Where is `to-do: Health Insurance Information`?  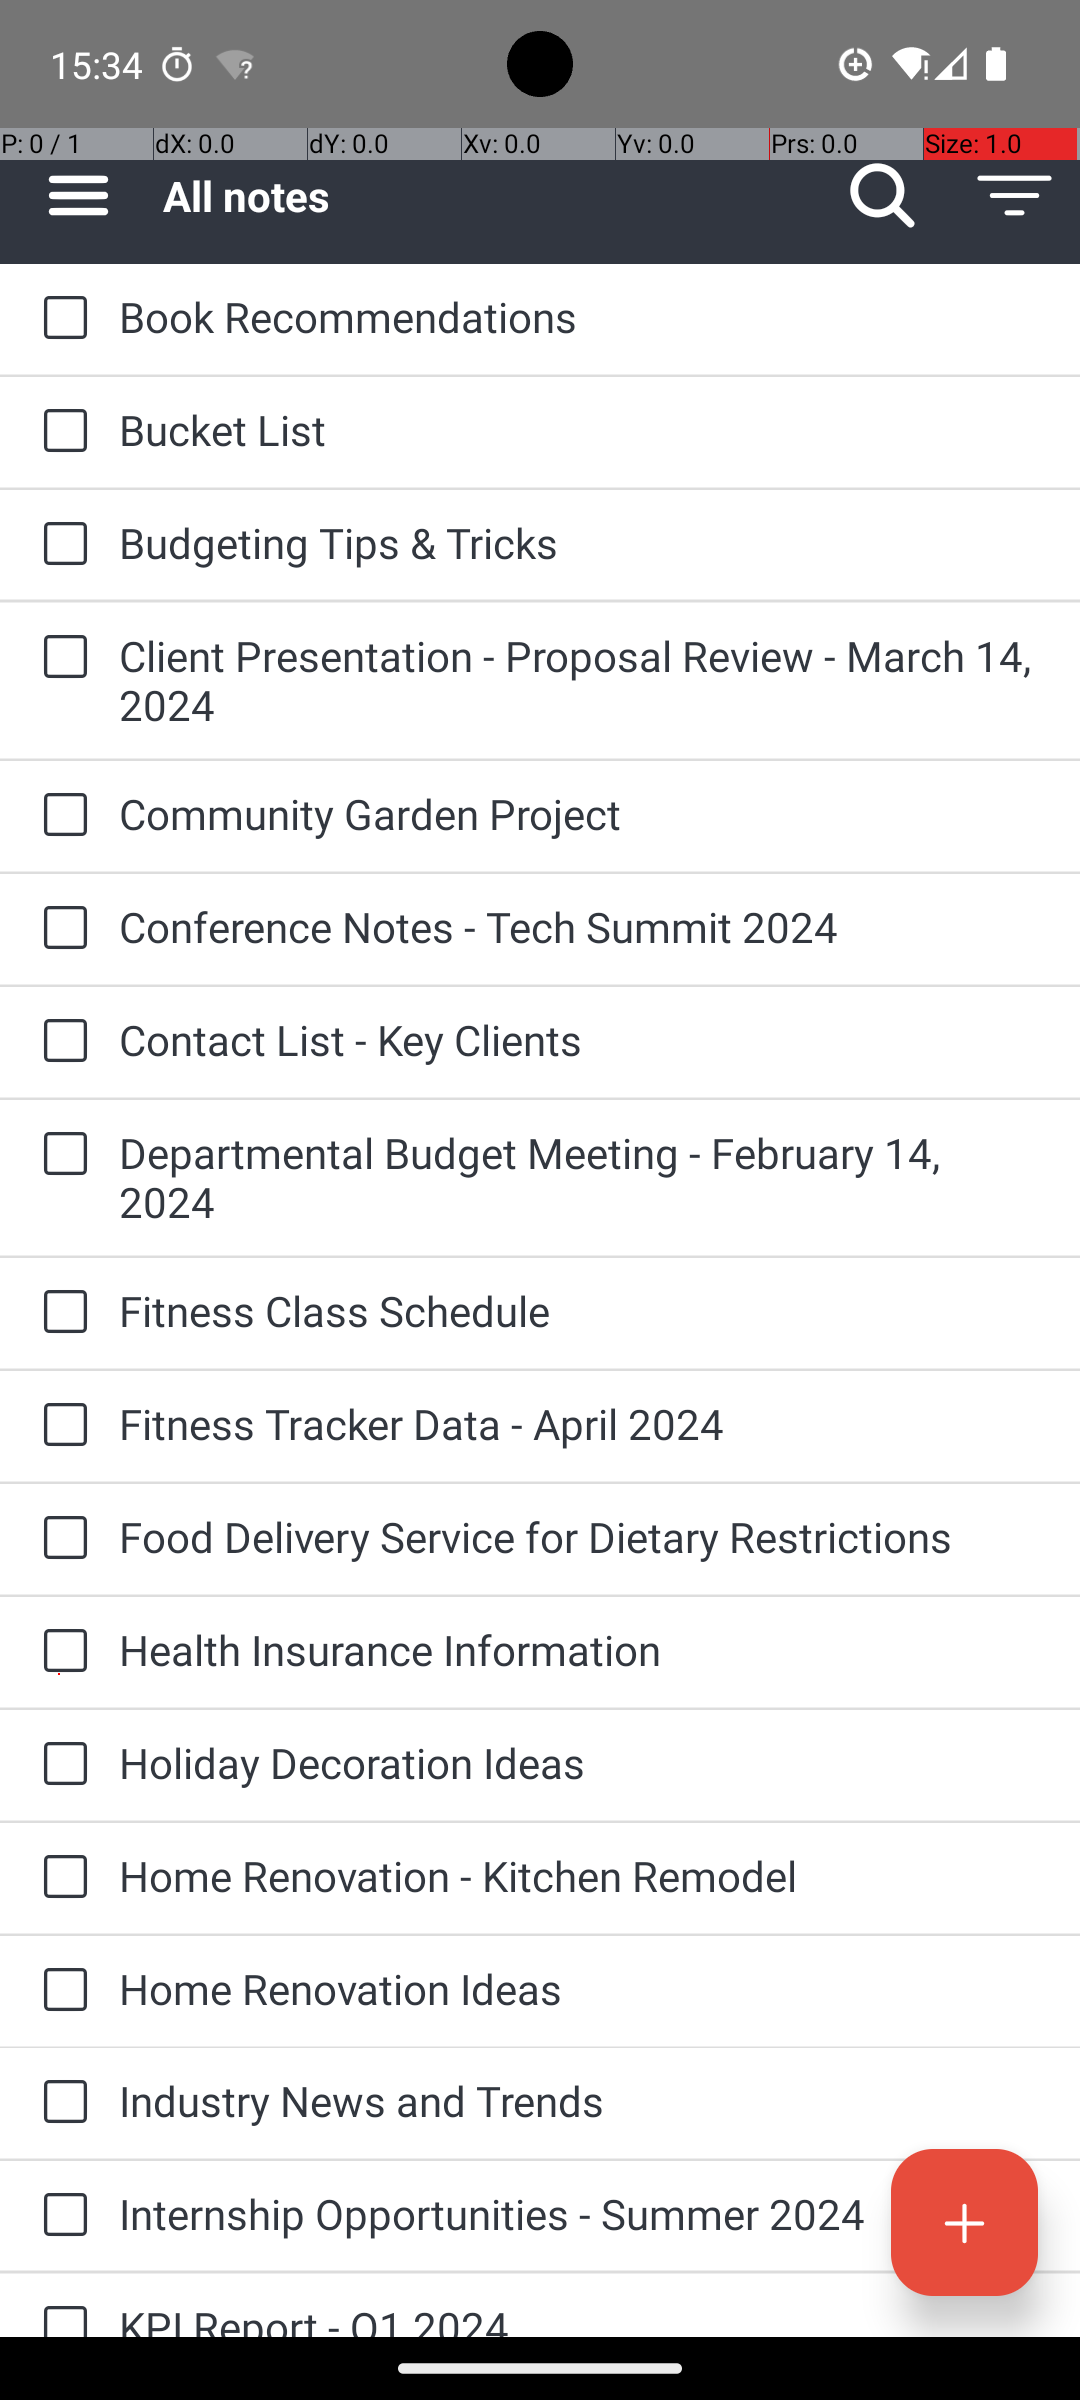 to-do: Health Insurance Information is located at coordinates (60, 1652).